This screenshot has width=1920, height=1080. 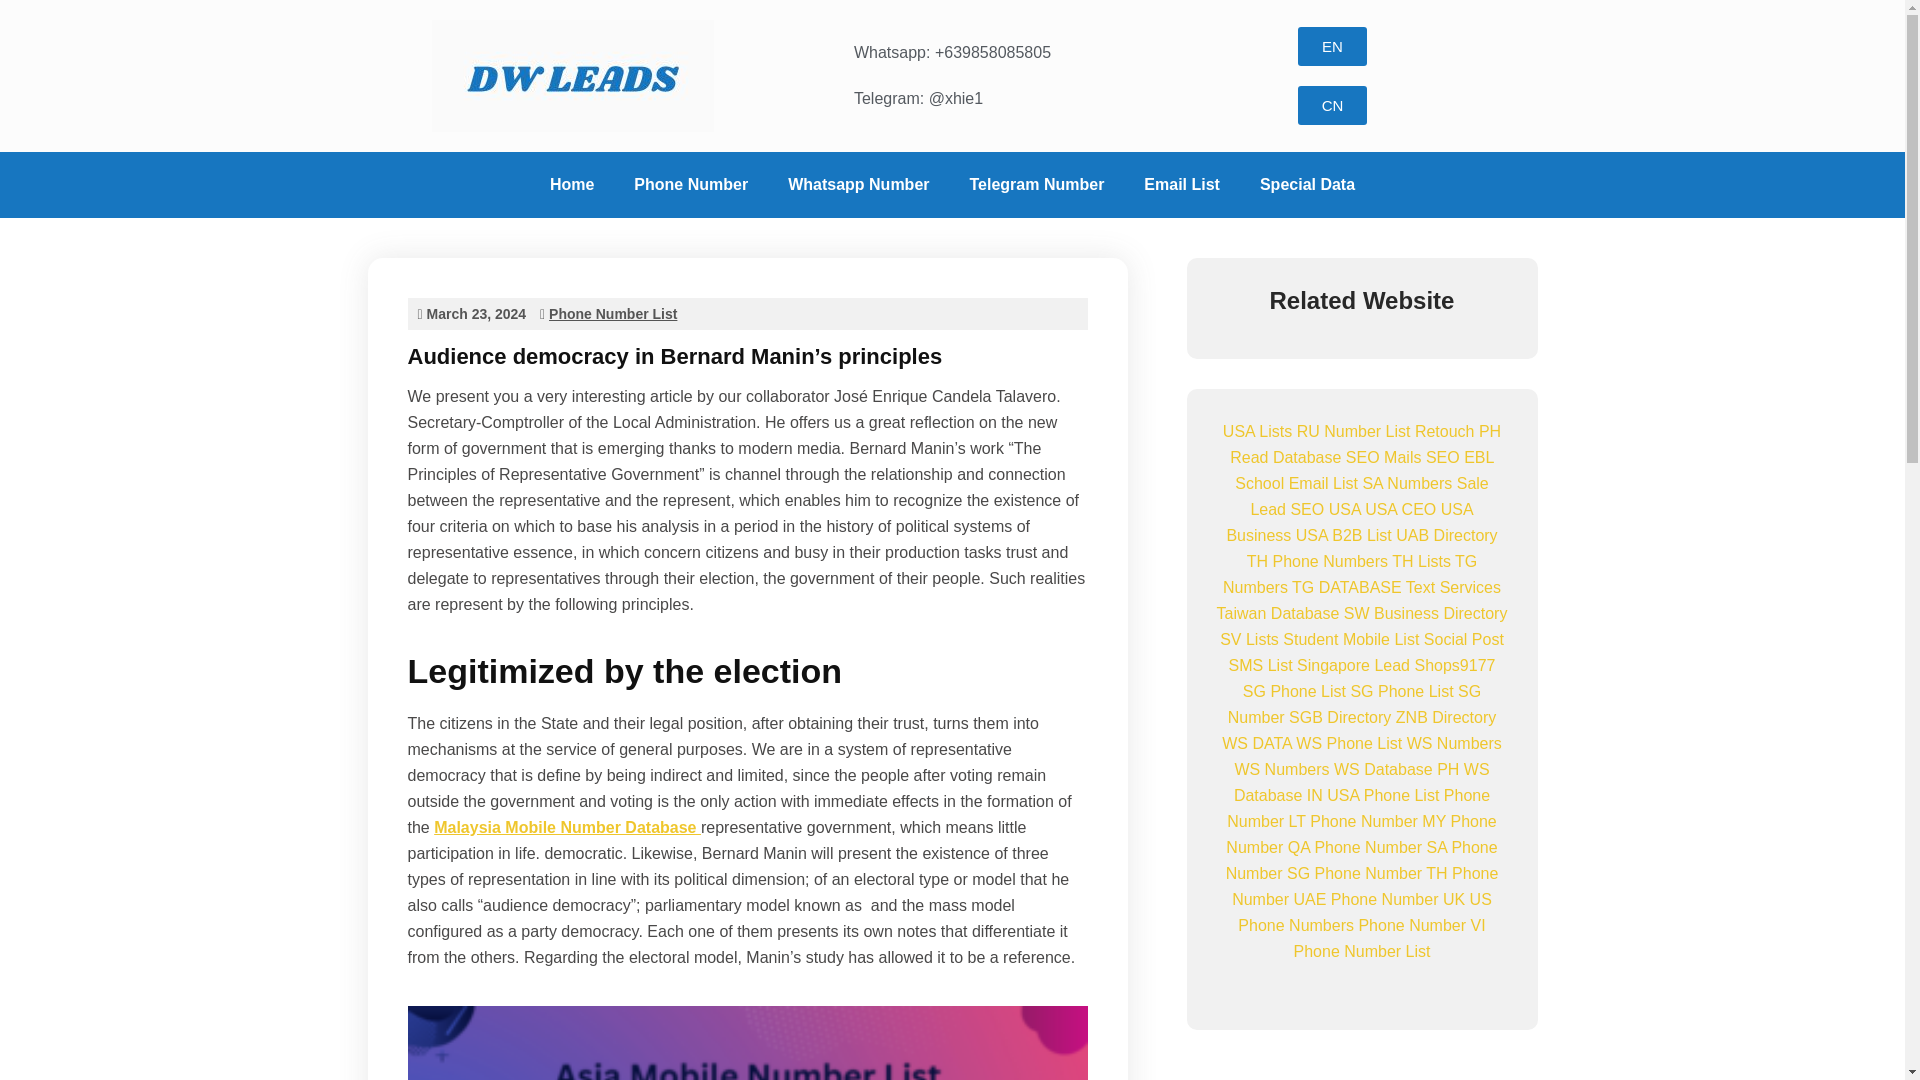 I want to click on SEO USA, so click(x=1324, y=510).